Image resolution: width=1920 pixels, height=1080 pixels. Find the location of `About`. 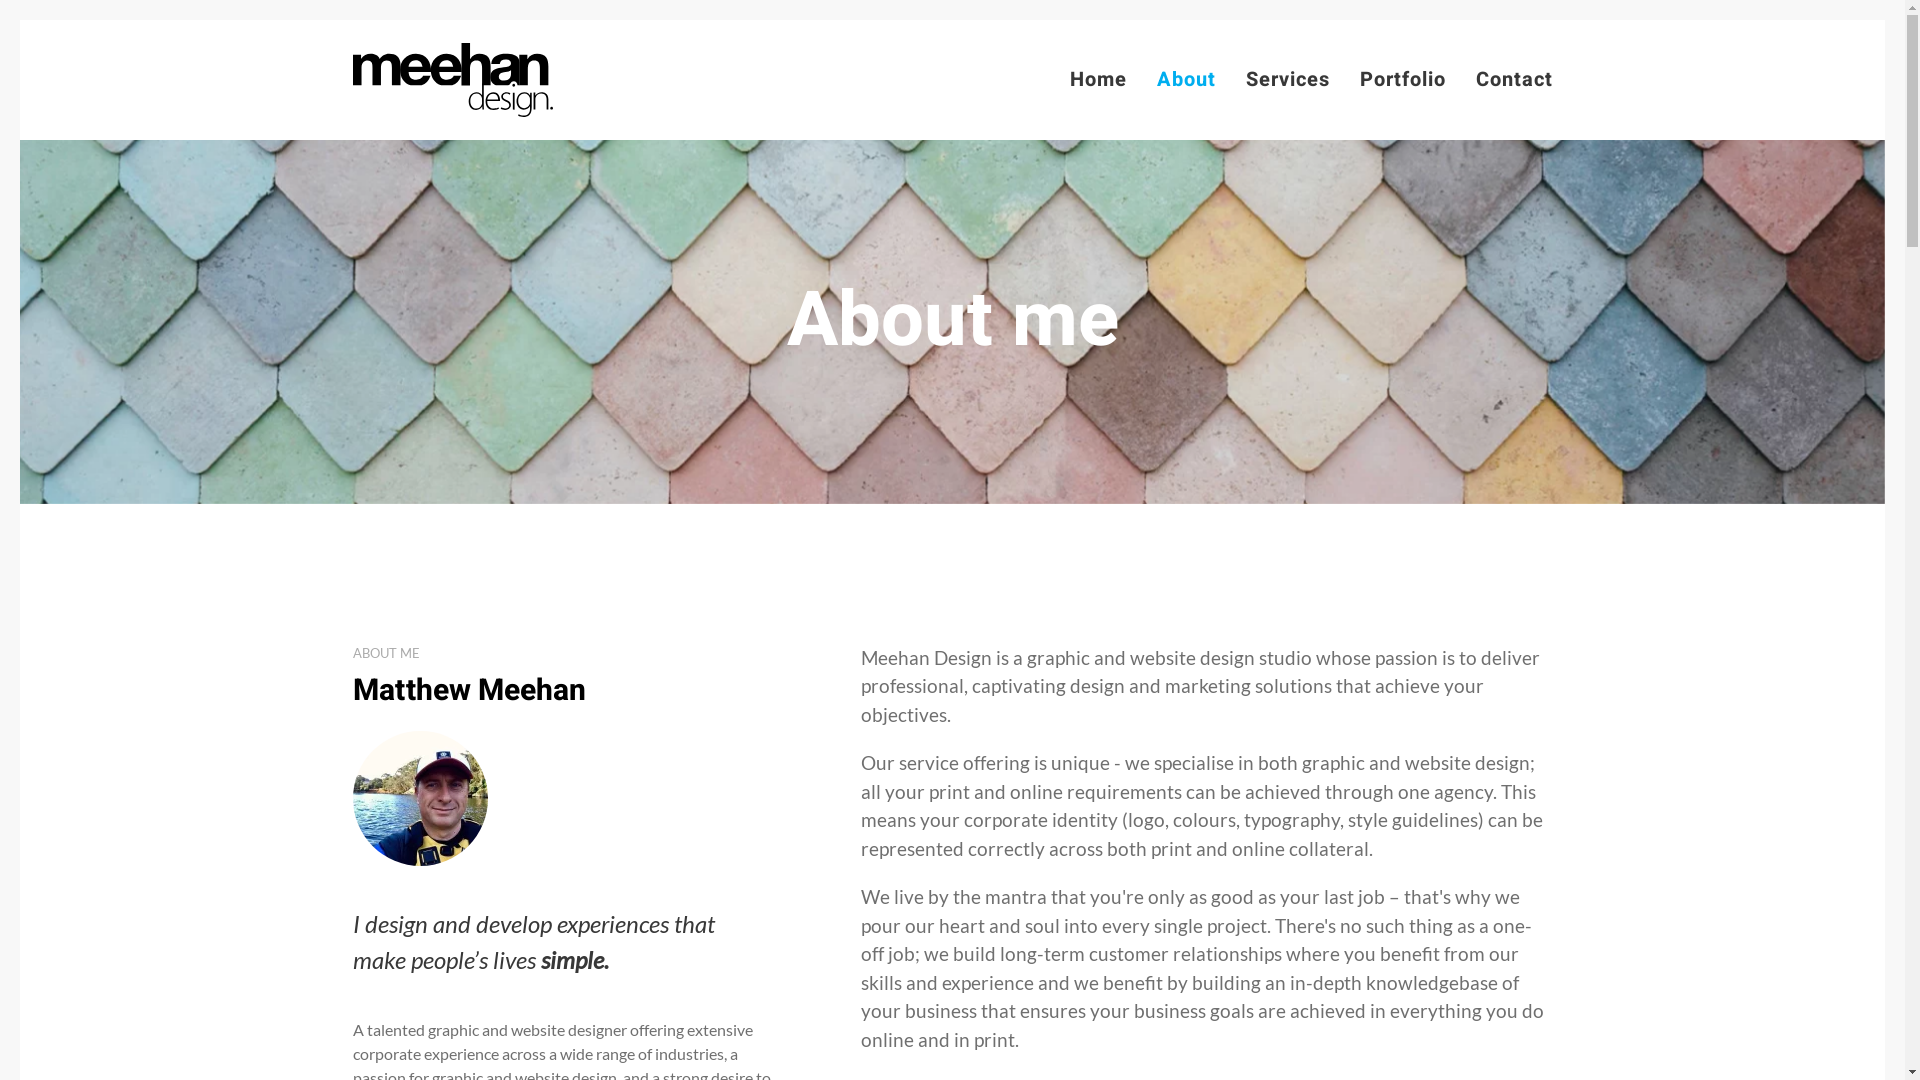

About is located at coordinates (1186, 80).